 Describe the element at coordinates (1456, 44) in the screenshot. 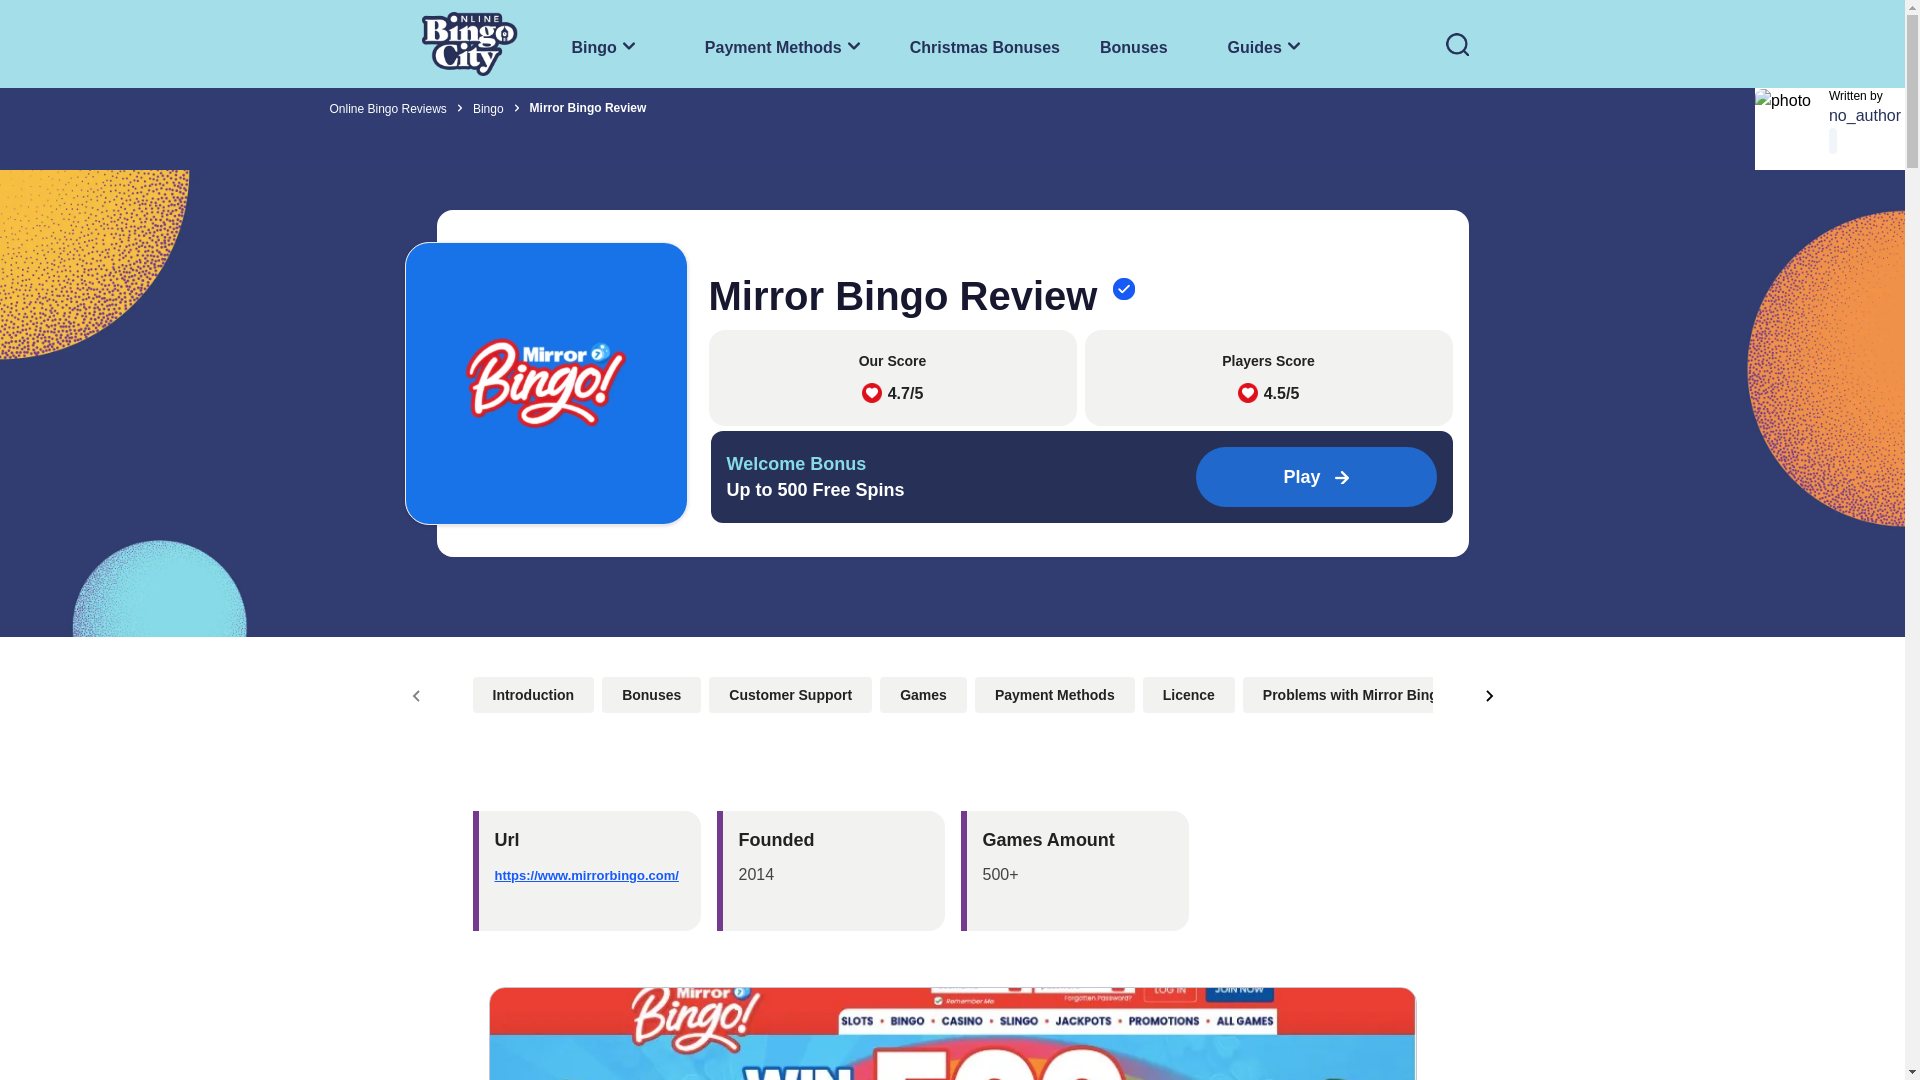

I see `Bonuses` at that location.